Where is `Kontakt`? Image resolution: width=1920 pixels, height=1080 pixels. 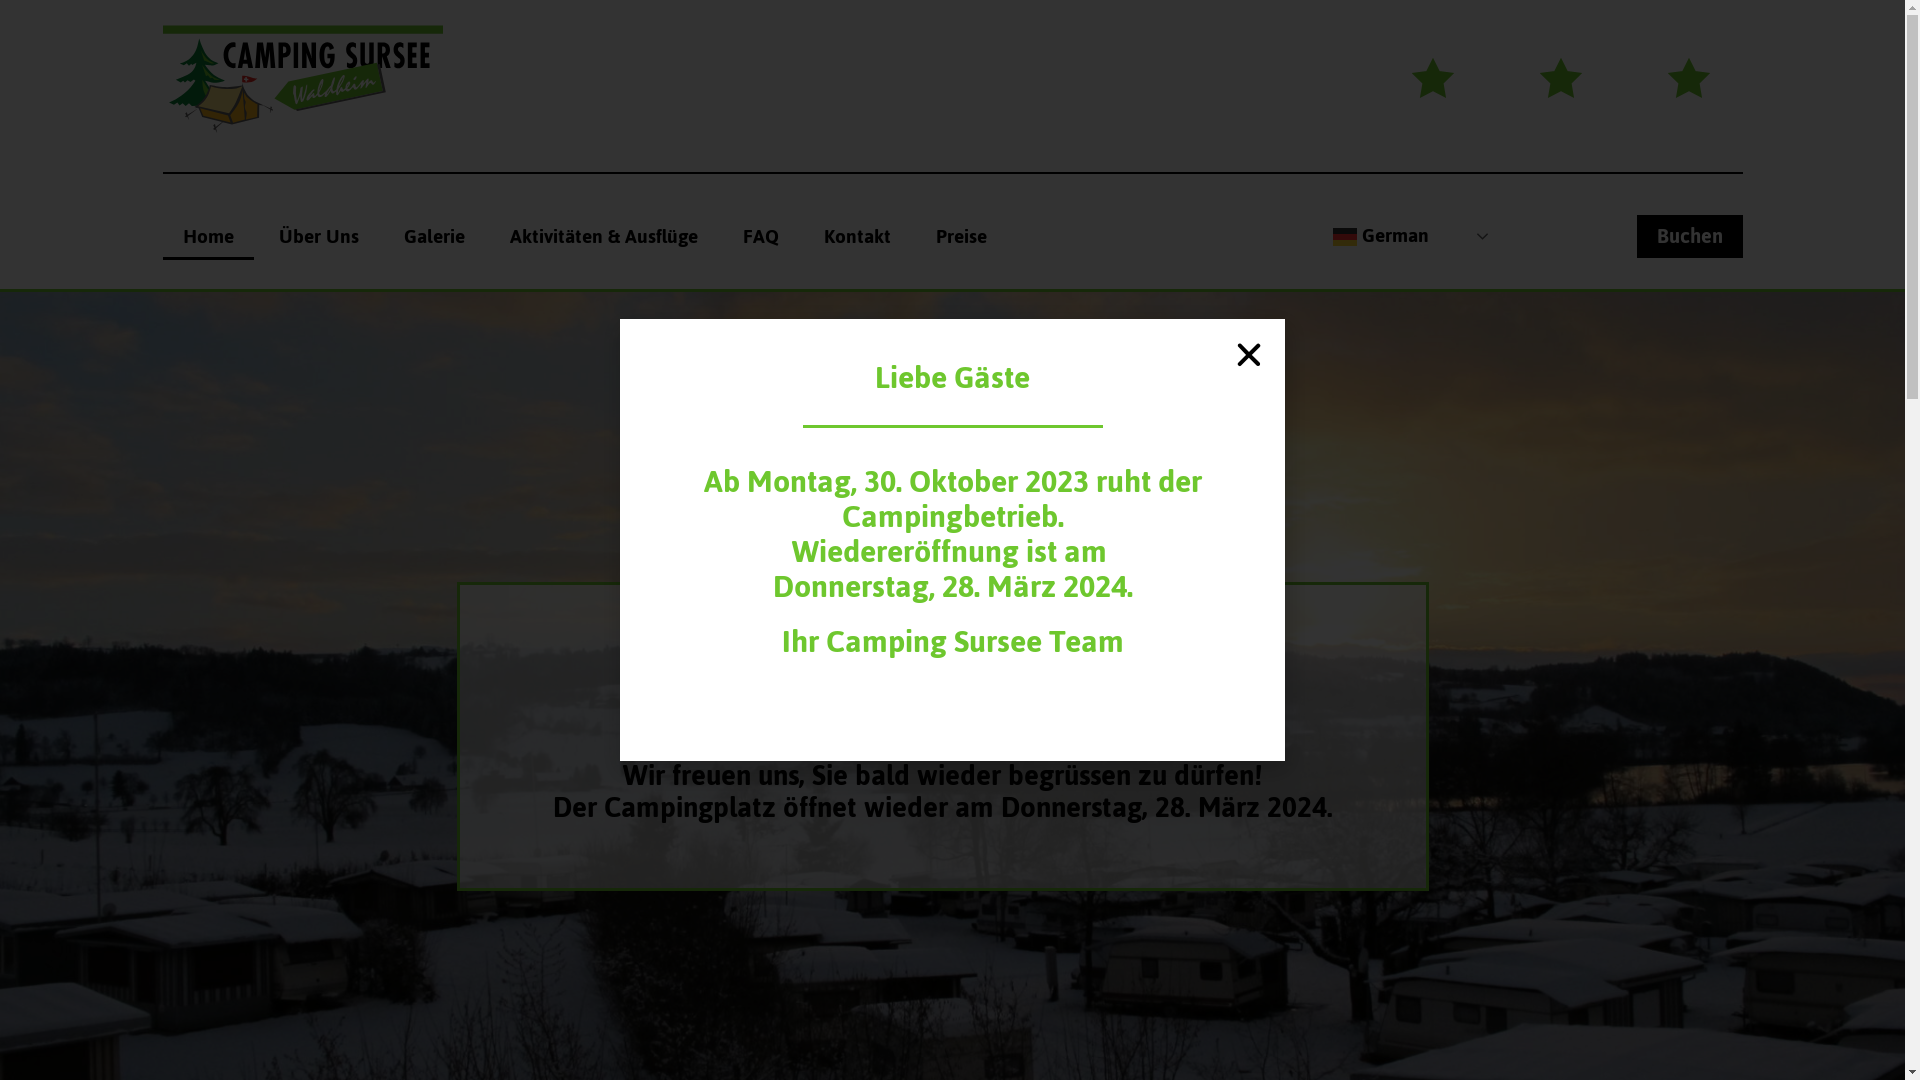 Kontakt is located at coordinates (858, 237).